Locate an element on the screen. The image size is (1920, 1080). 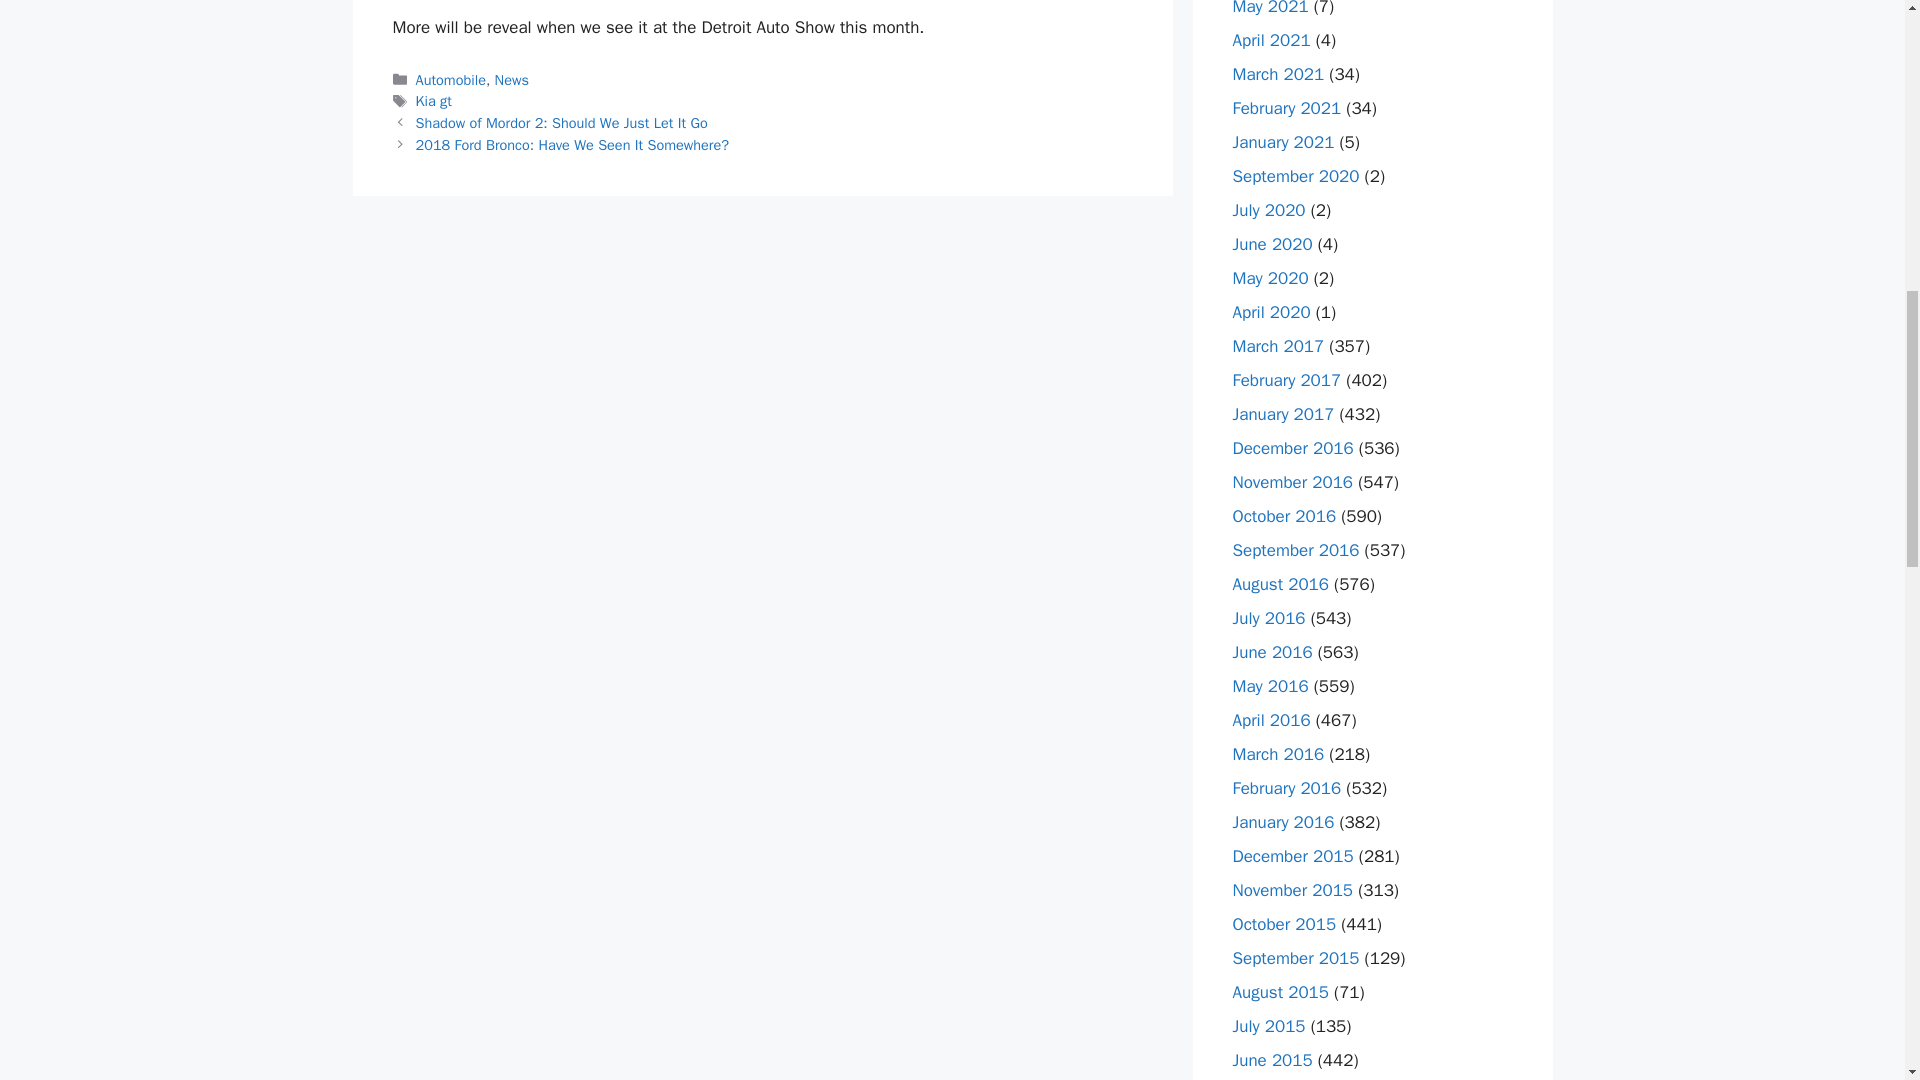
2018 Ford Bronco: Have We Seen It Somewhere? is located at coordinates (572, 145).